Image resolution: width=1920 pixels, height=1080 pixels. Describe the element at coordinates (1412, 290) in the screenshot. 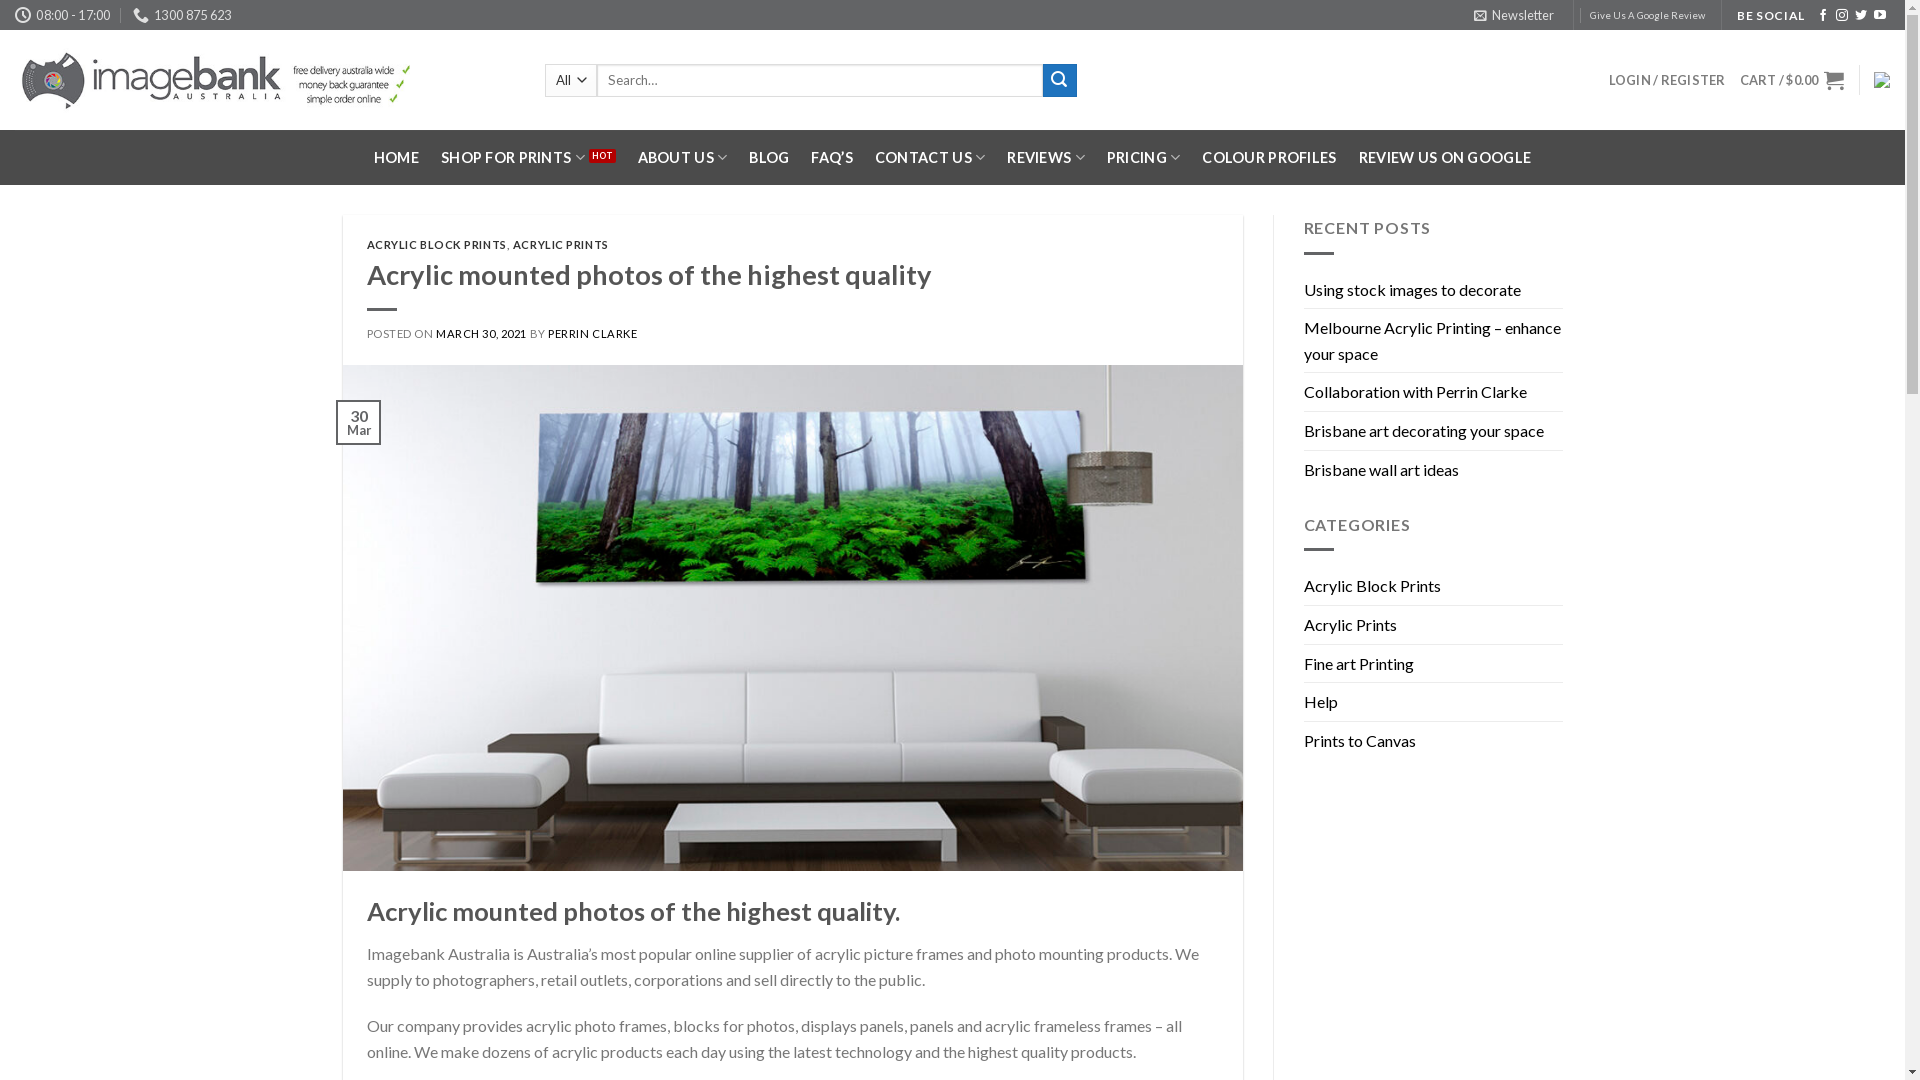

I see `Using stock images to decorate` at that location.